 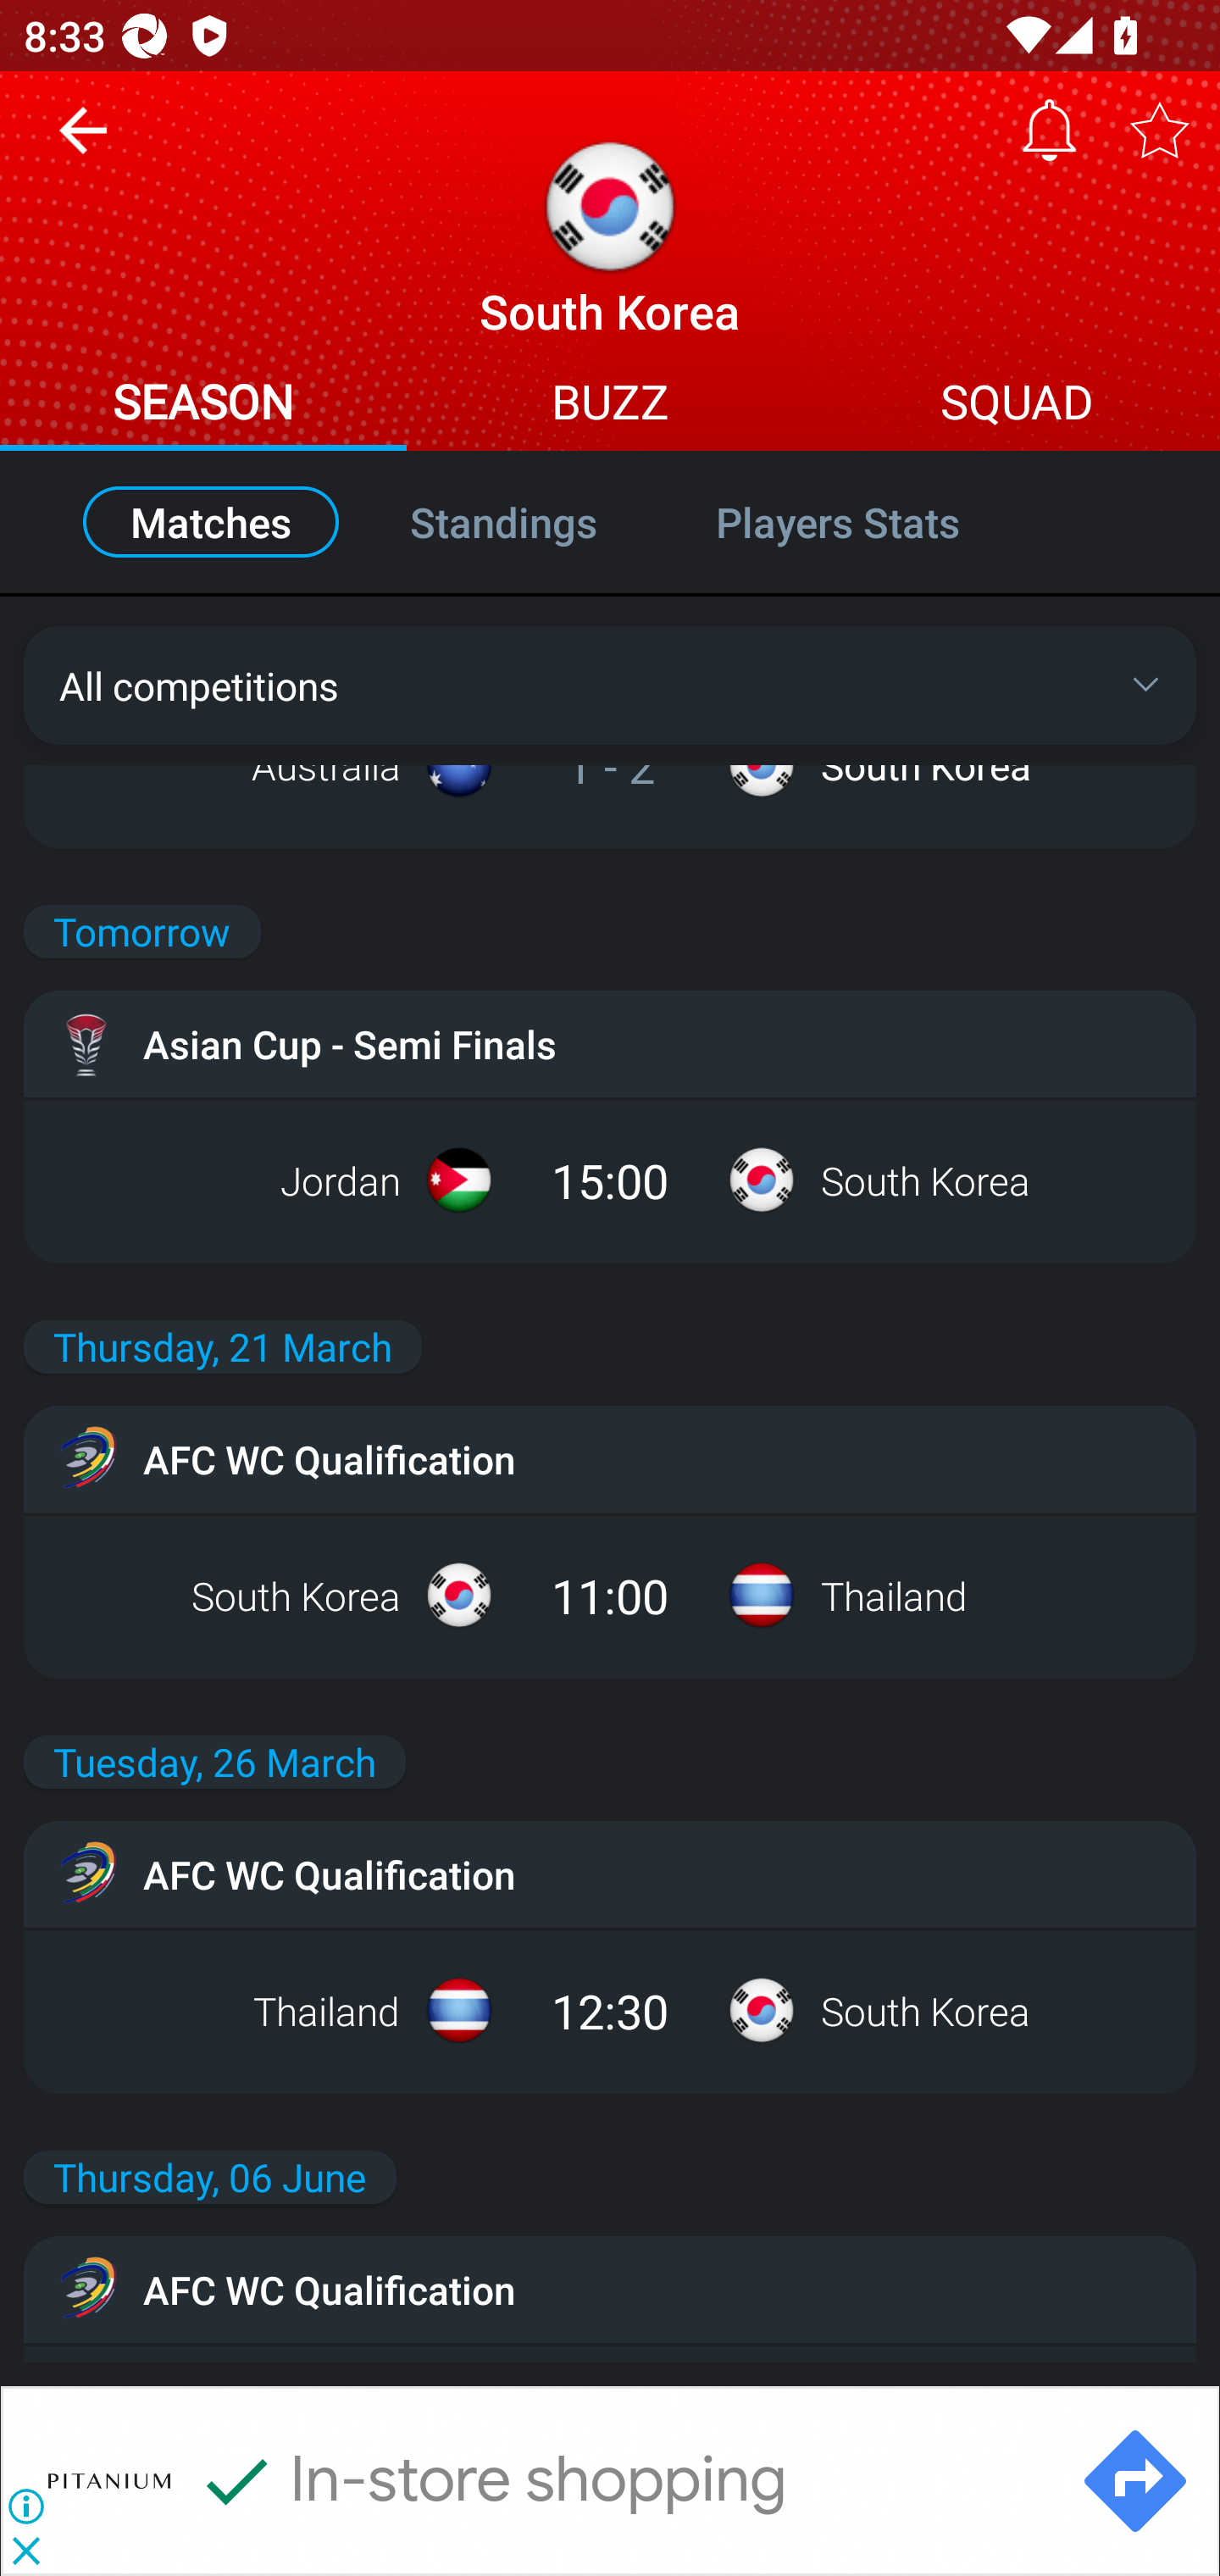 What do you see at coordinates (610, 1874) in the screenshot?
I see `AFC WC Qualification` at bounding box center [610, 1874].